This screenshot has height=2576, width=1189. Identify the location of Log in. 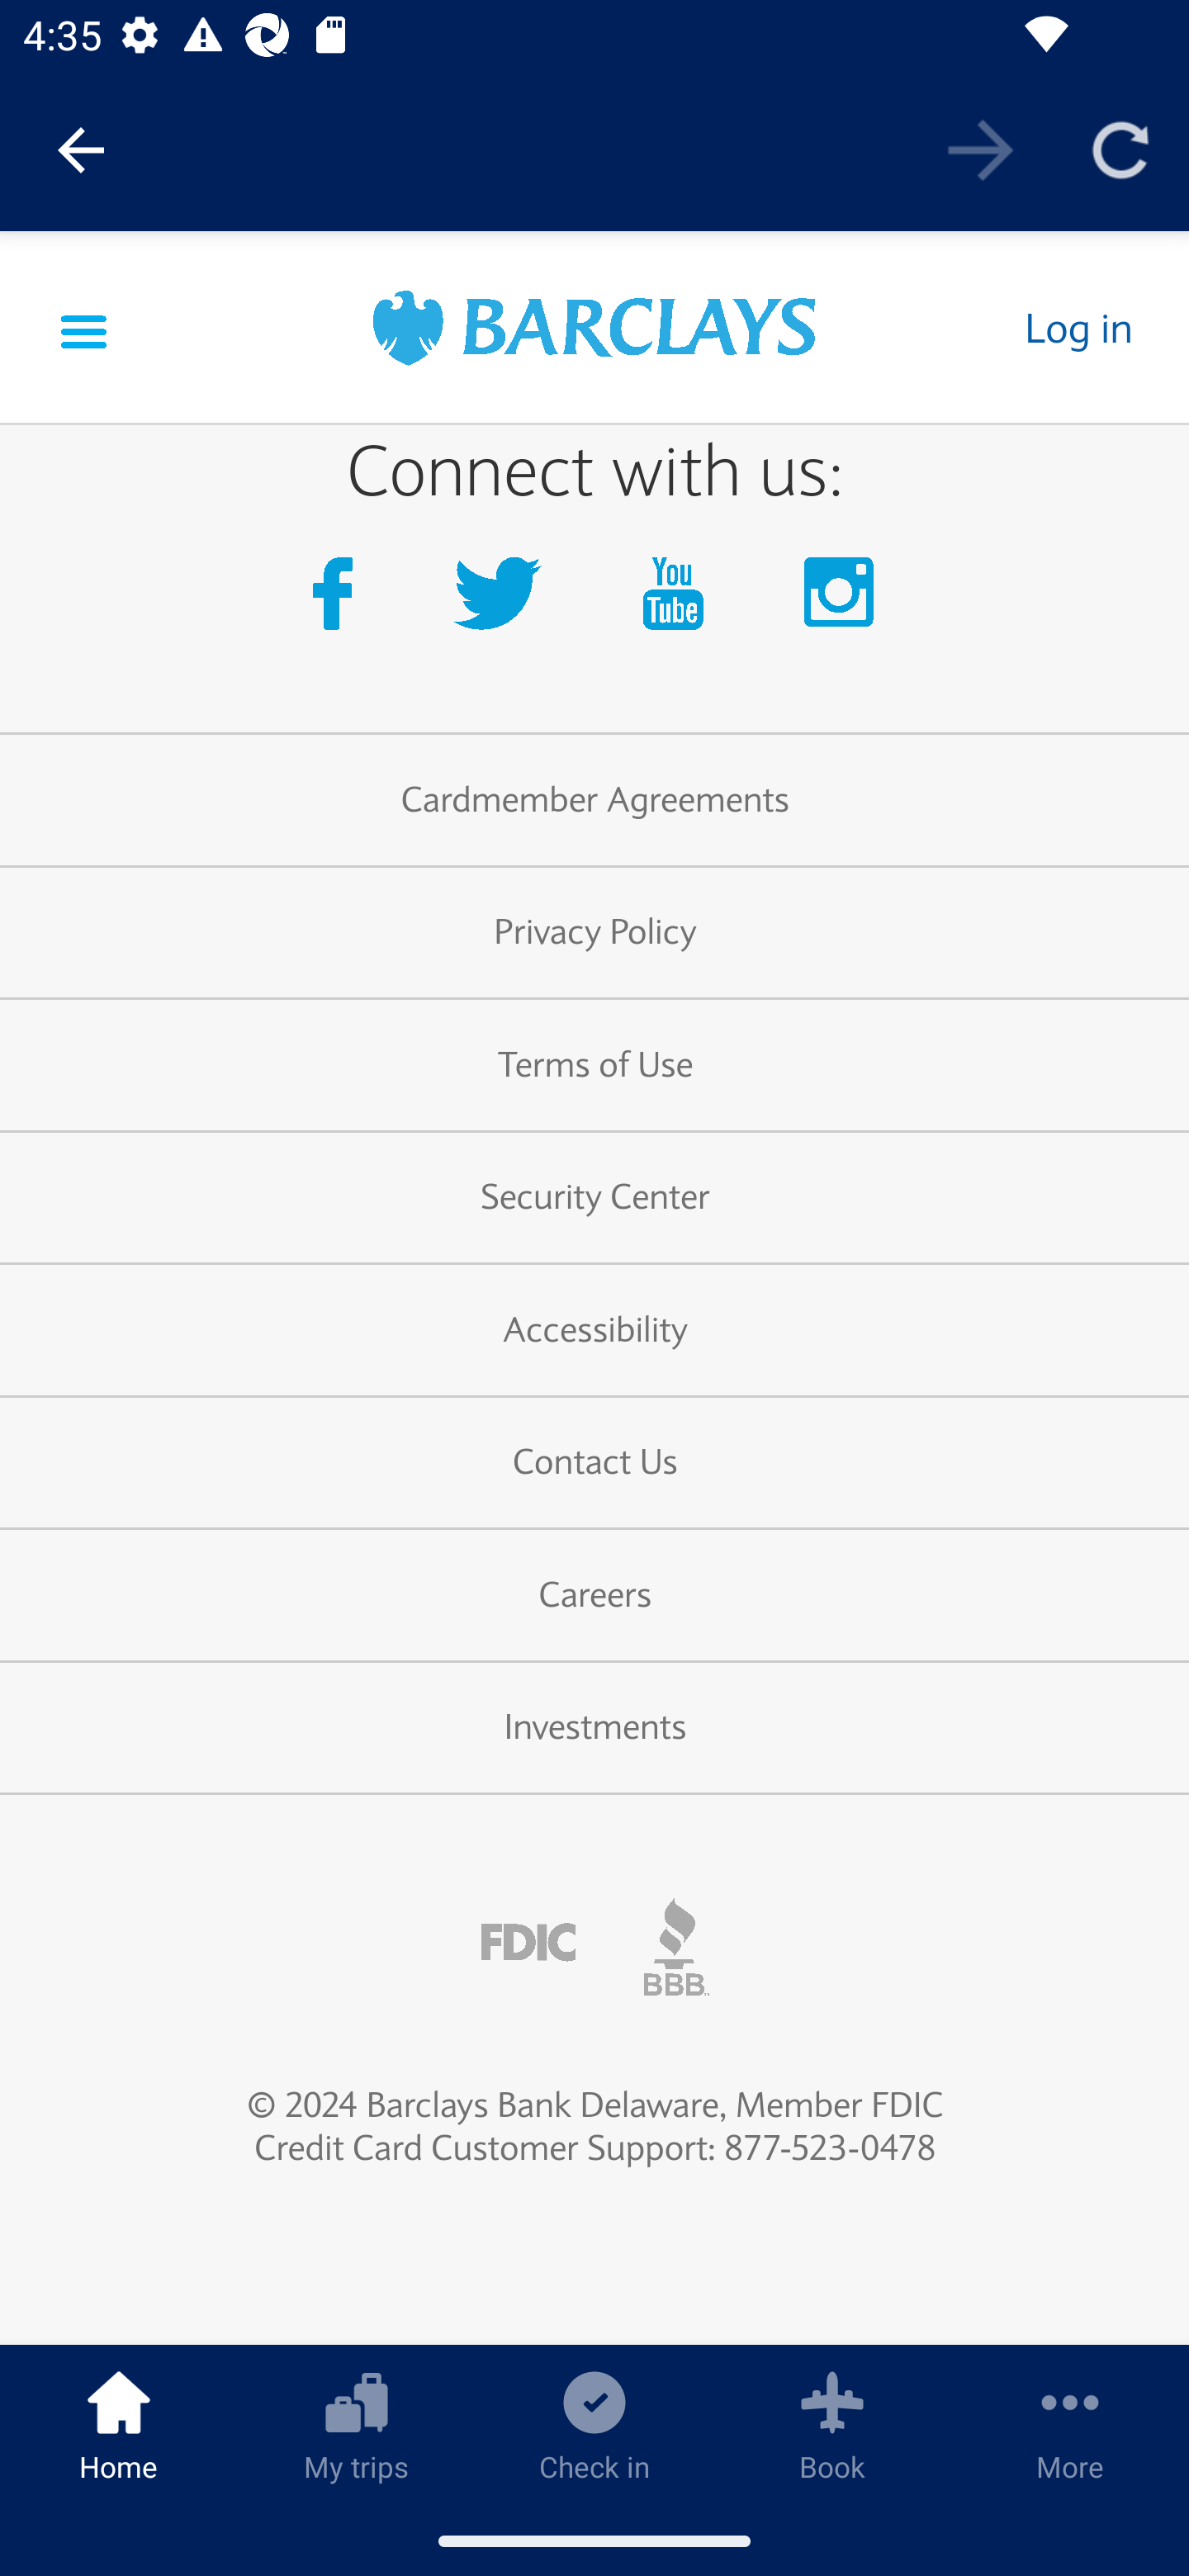
(1077, 328).